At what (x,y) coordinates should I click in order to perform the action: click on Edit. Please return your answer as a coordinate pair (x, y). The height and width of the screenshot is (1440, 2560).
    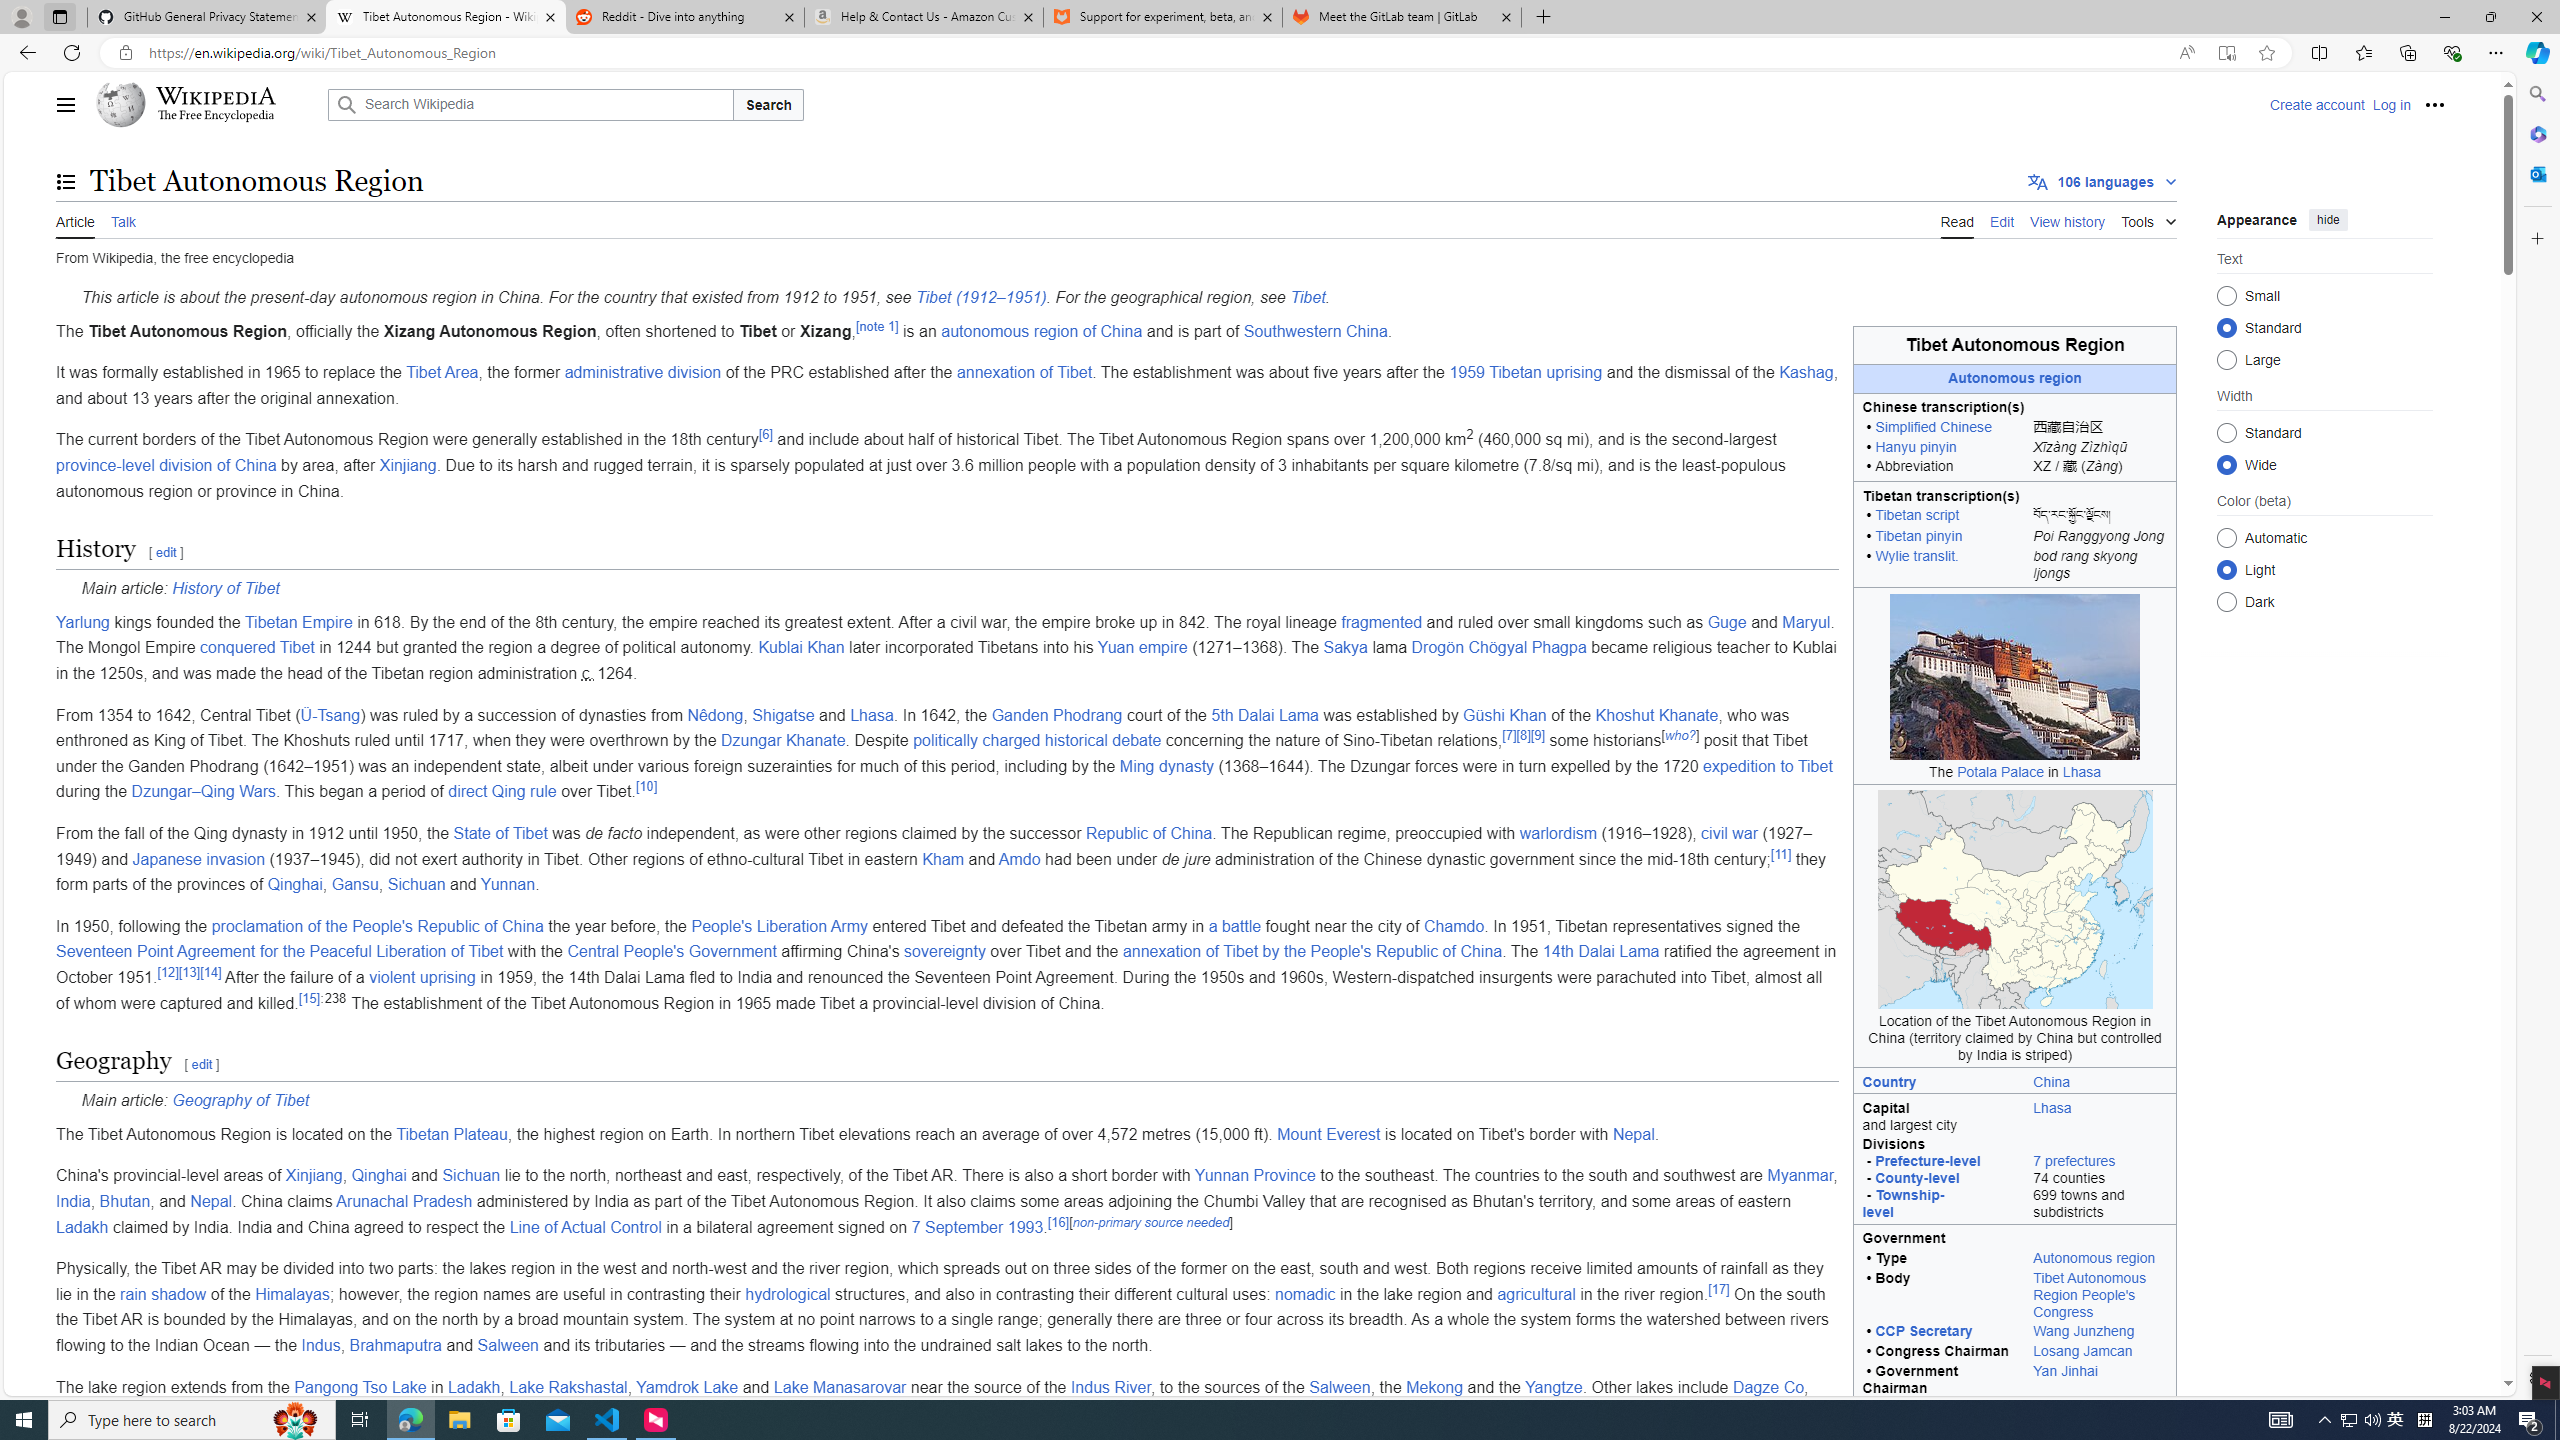
    Looking at the image, I should click on (2002, 220).